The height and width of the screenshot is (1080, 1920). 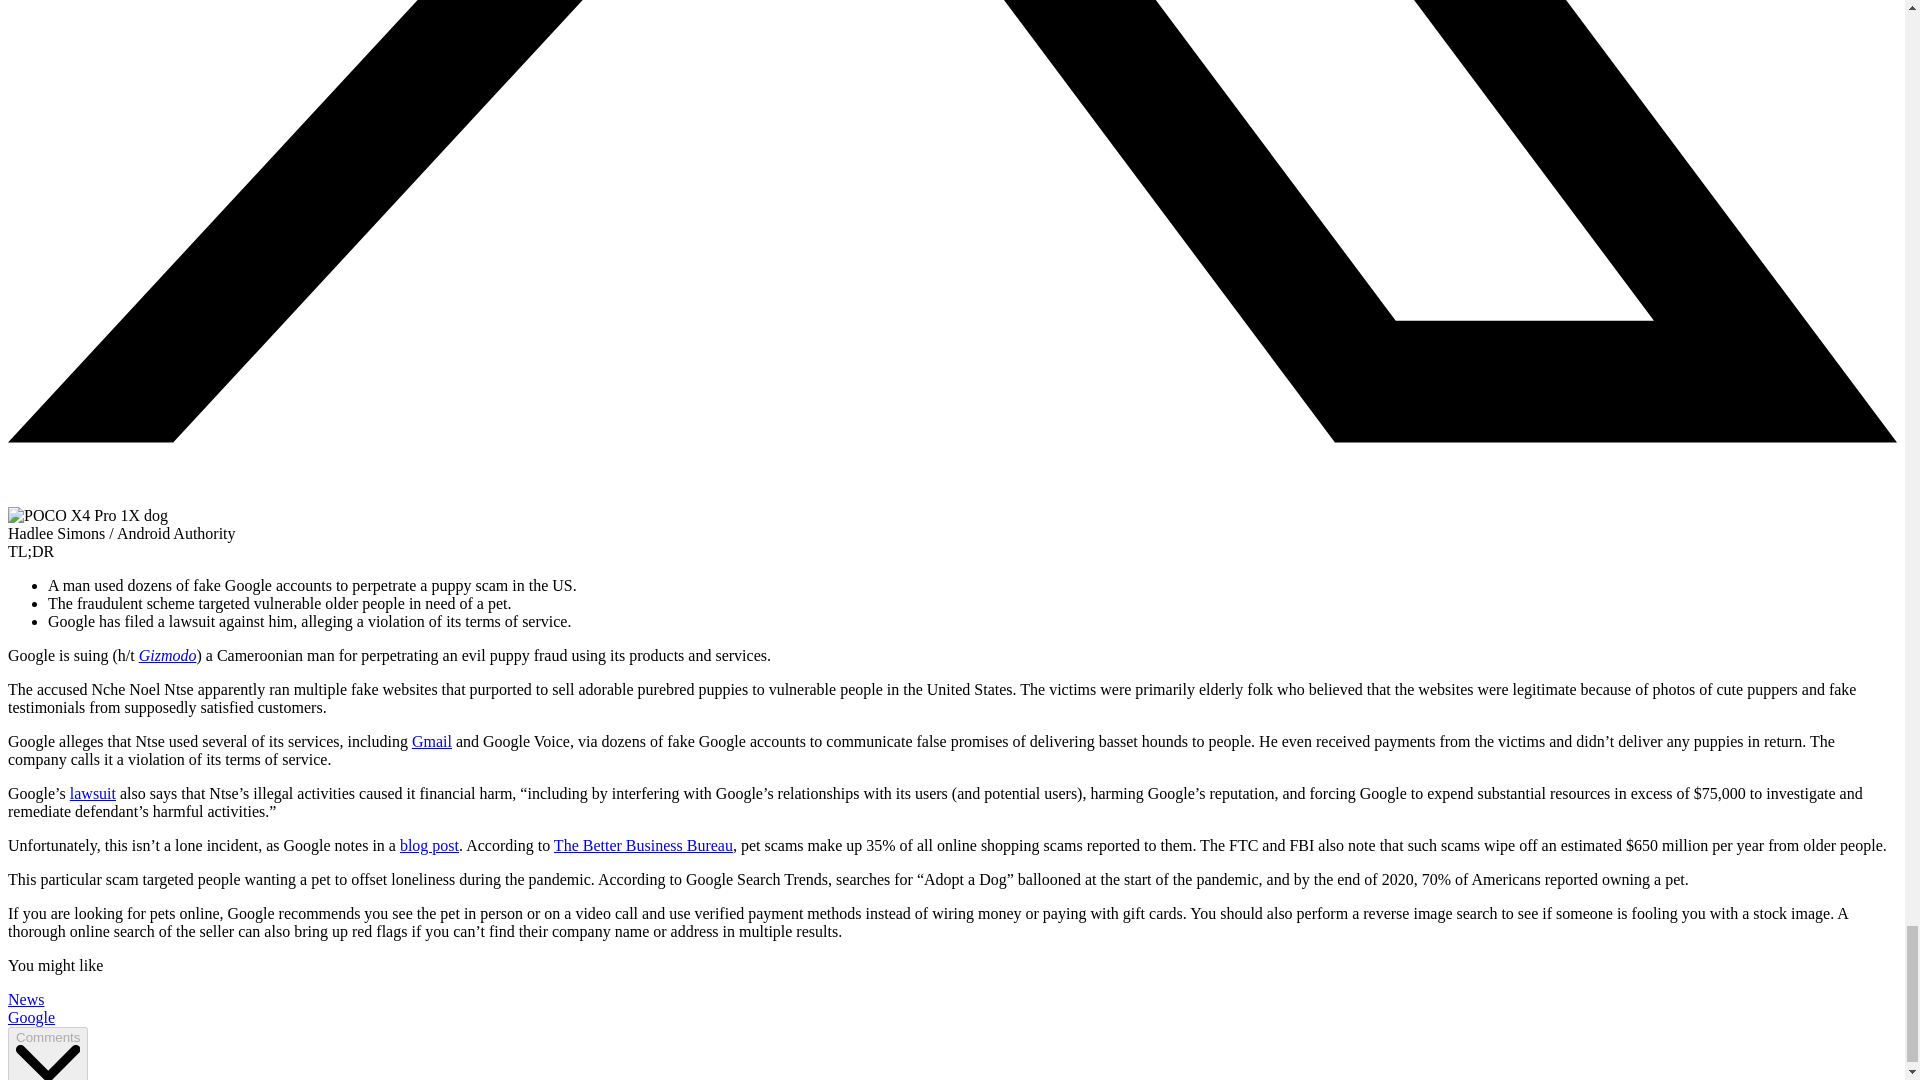 I want to click on POCO X4 Pro 1X dog, so click(x=88, y=515).